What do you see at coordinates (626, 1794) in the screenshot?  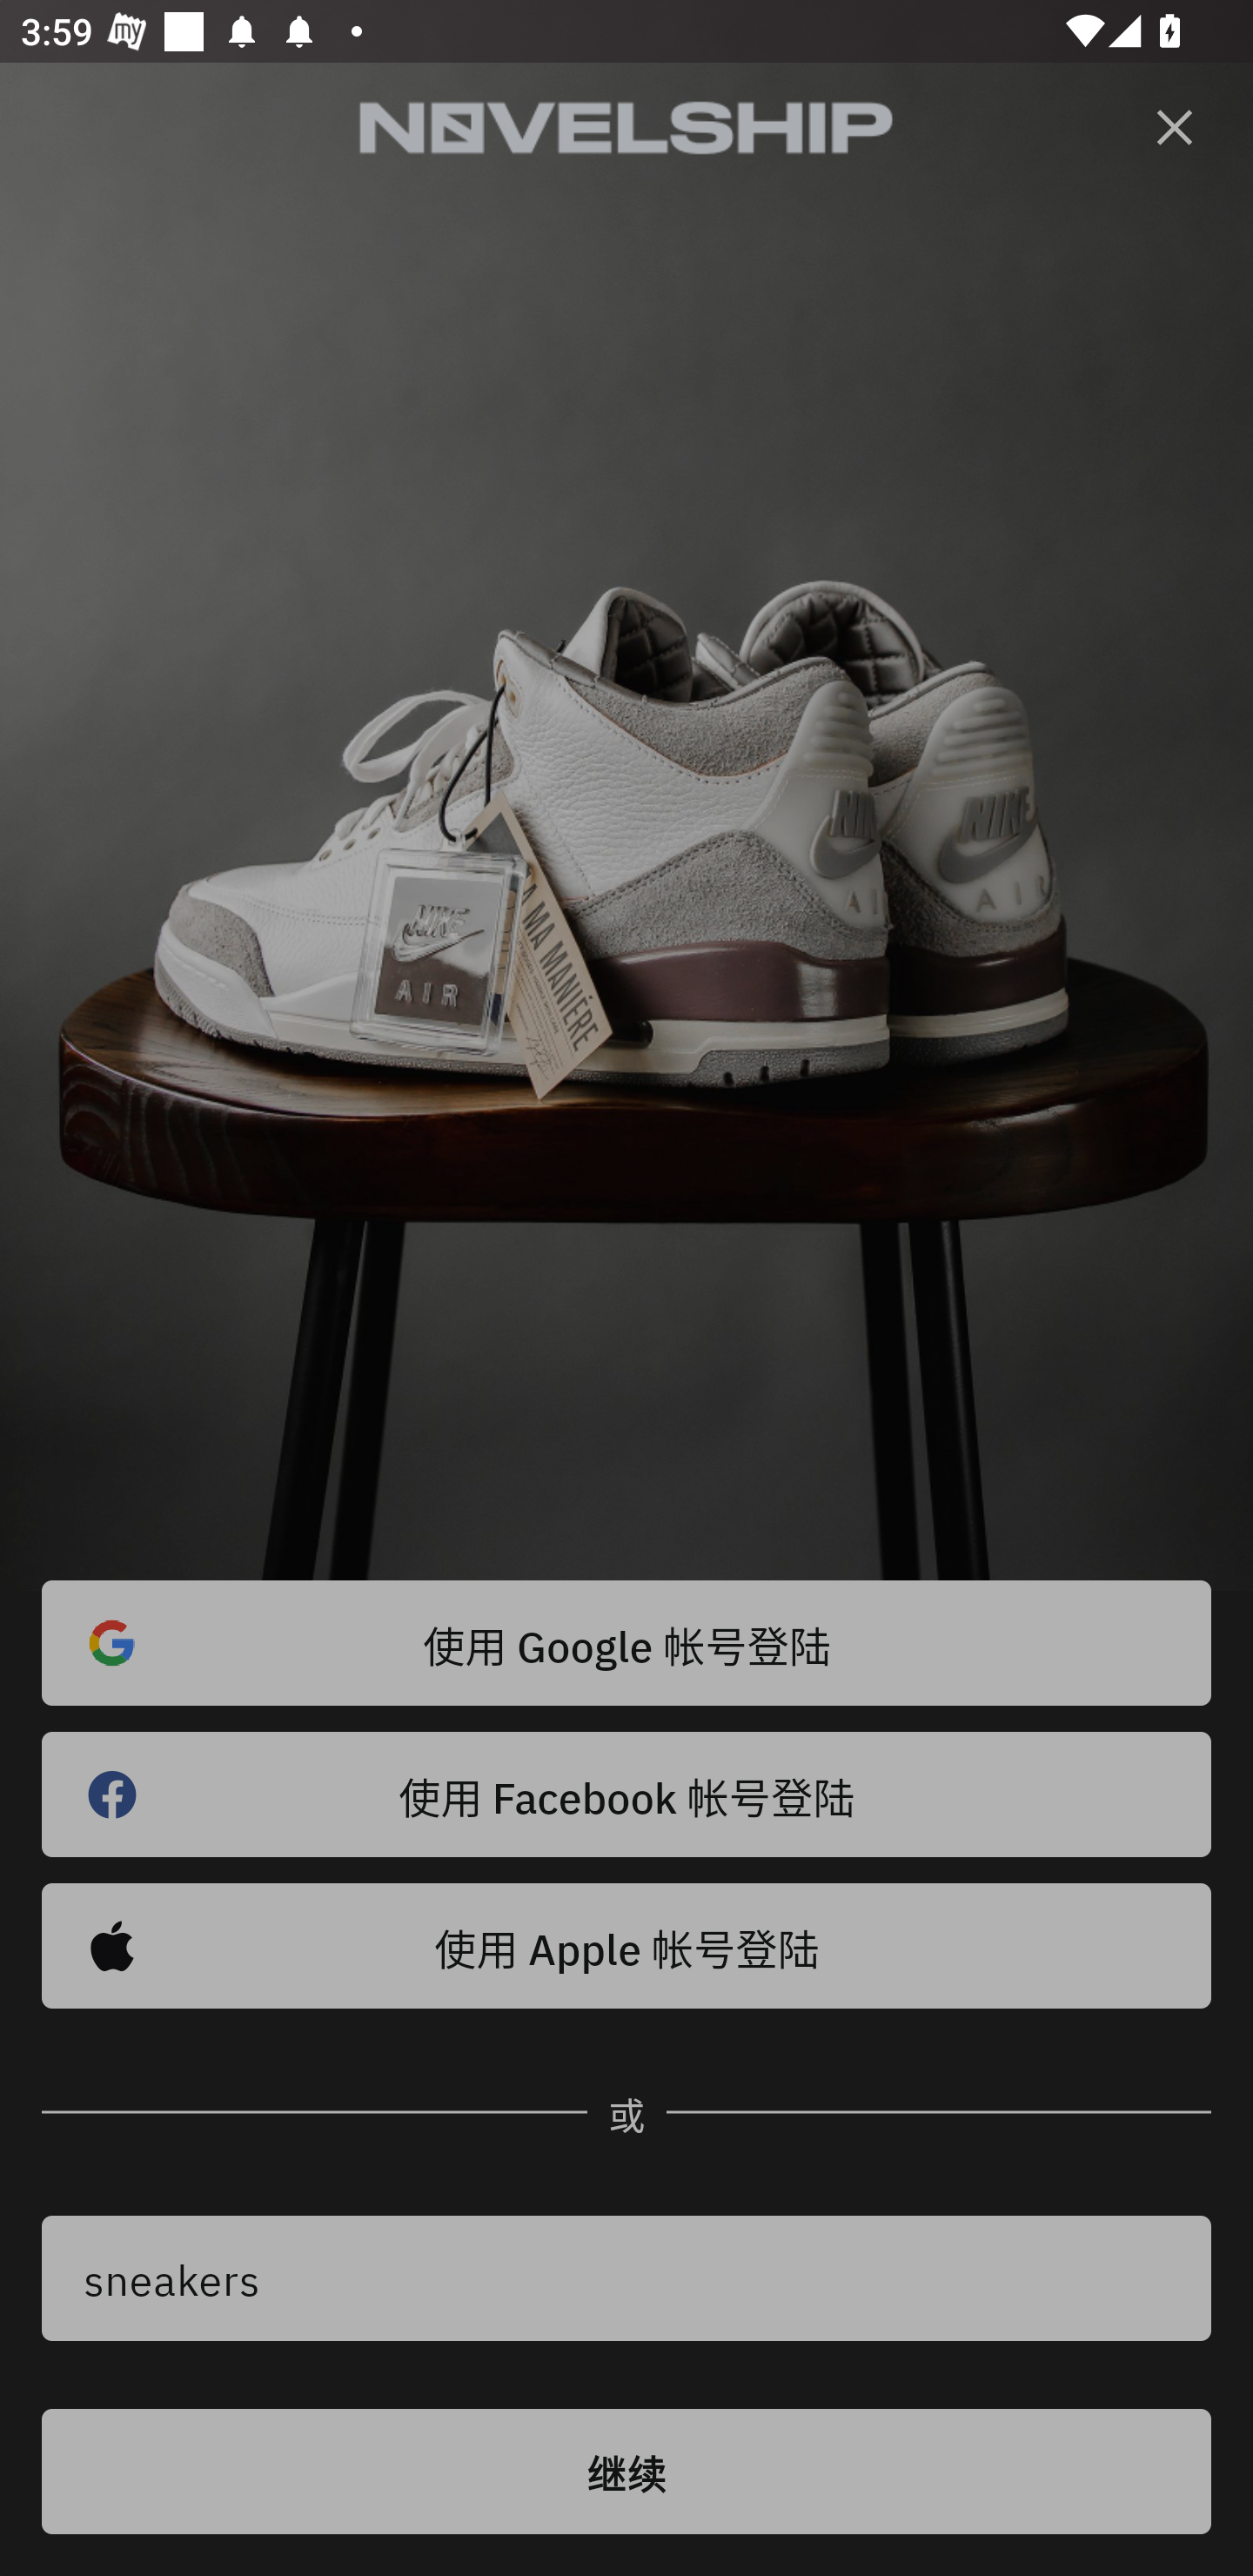 I see `使用 Facebook 帐号登陆 󰈌` at bounding box center [626, 1794].